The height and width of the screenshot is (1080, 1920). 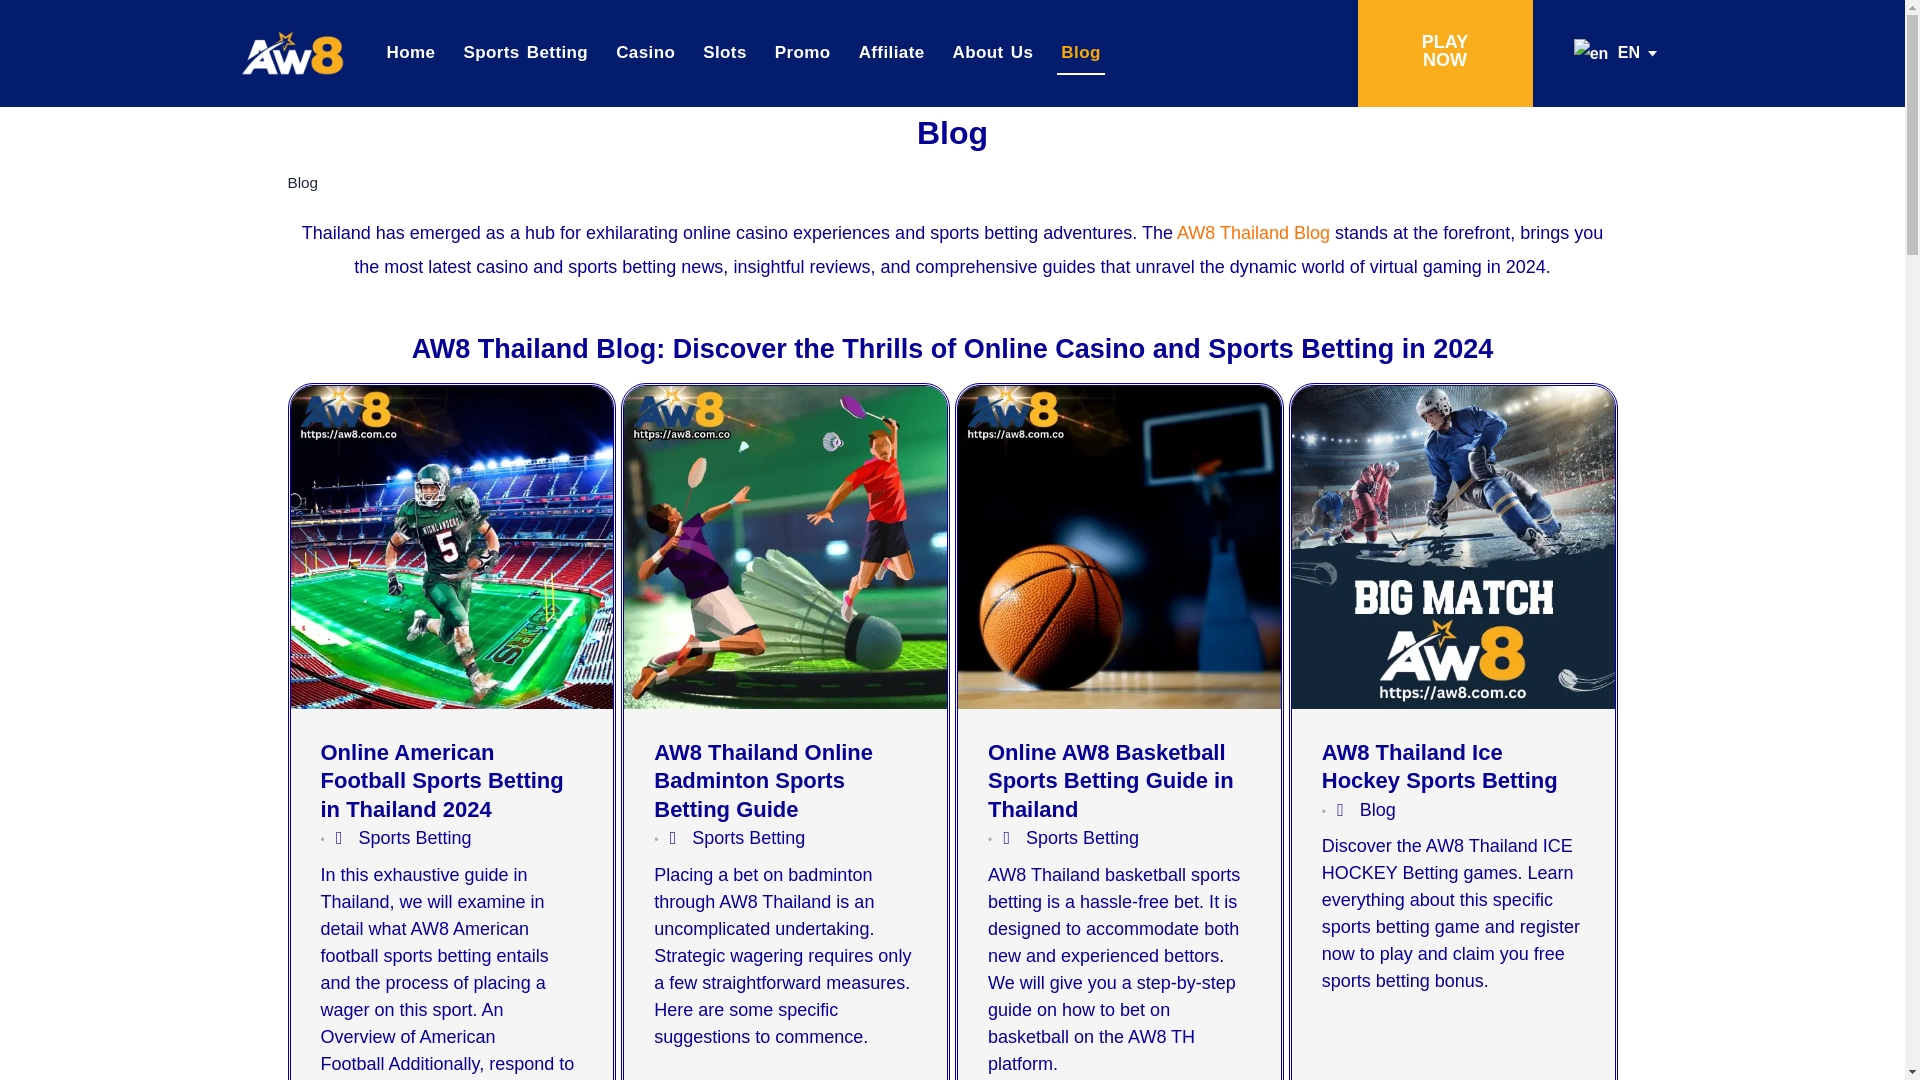 What do you see at coordinates (524, 53) in the screenshot?
I see `Sports Betting` at bounding box center [524, 53].